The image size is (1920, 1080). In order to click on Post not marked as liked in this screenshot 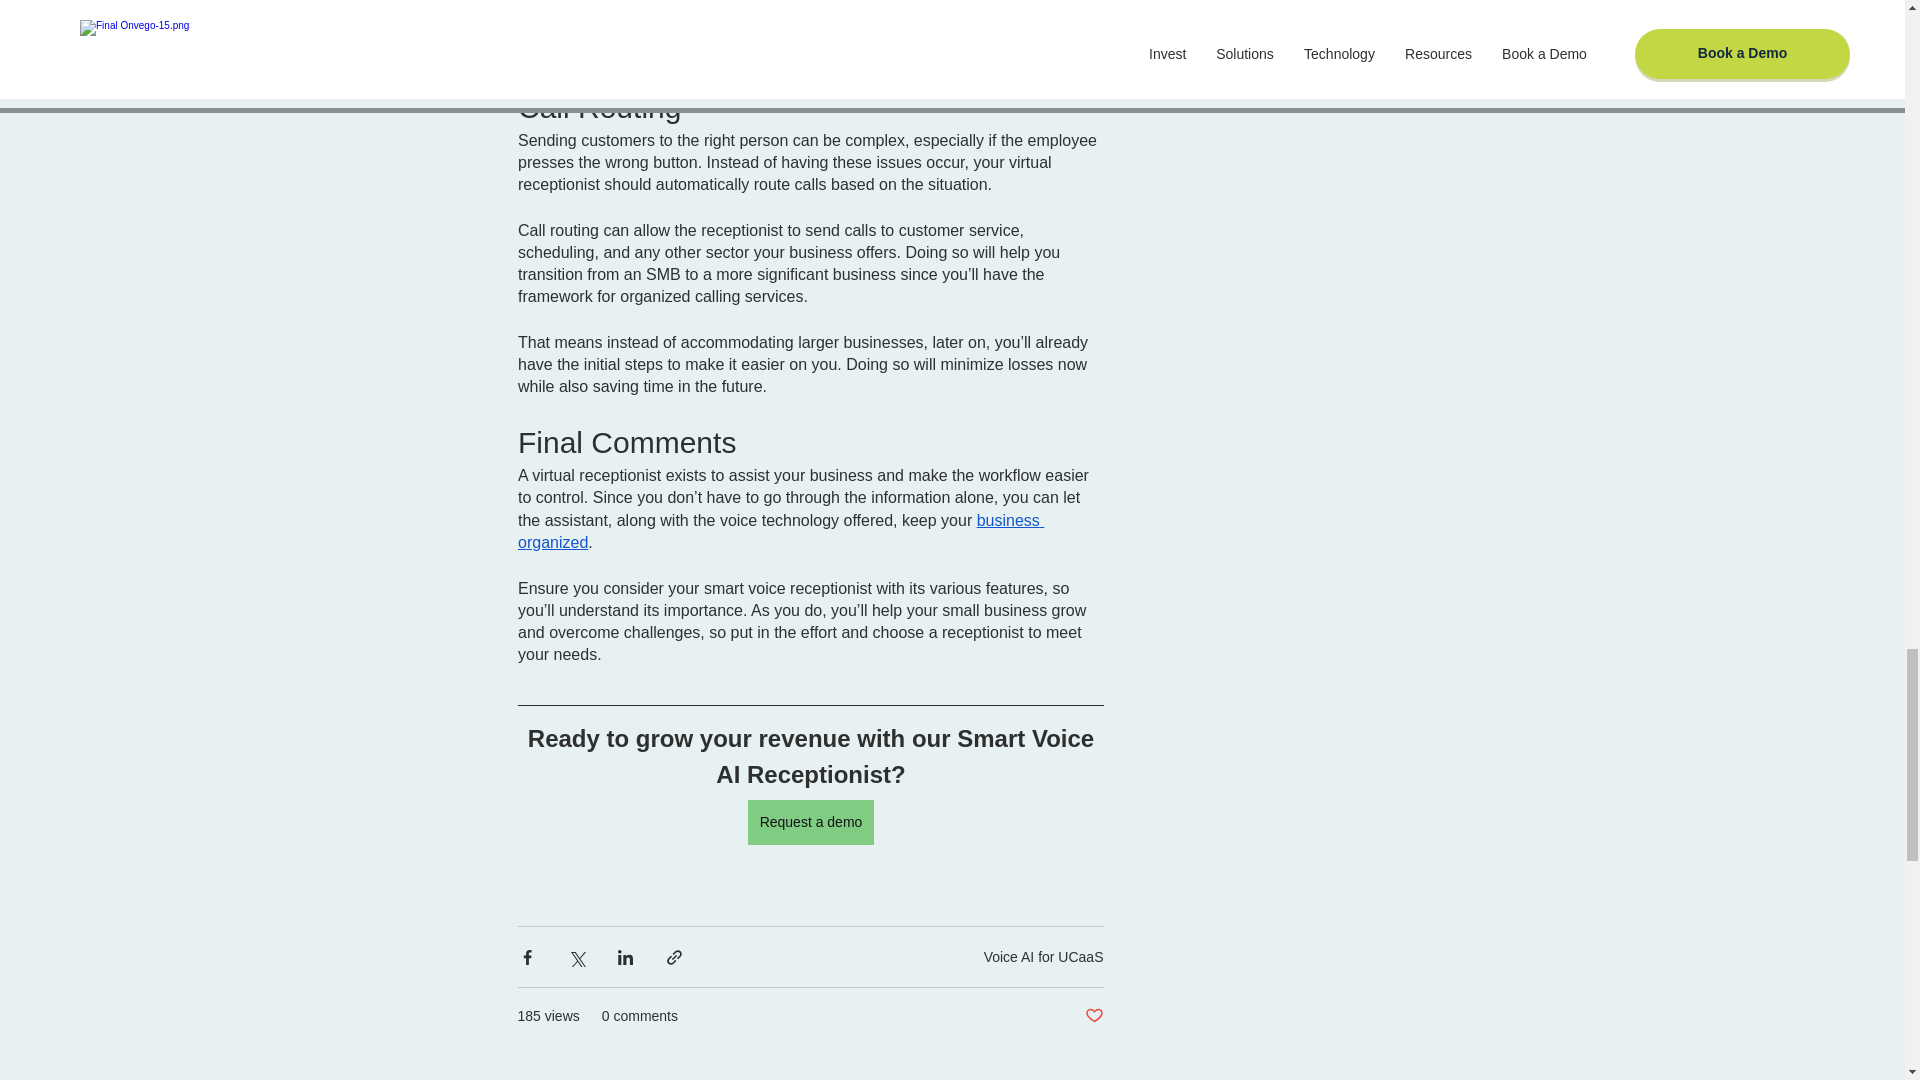, I will do `click(1093, 1016)`.